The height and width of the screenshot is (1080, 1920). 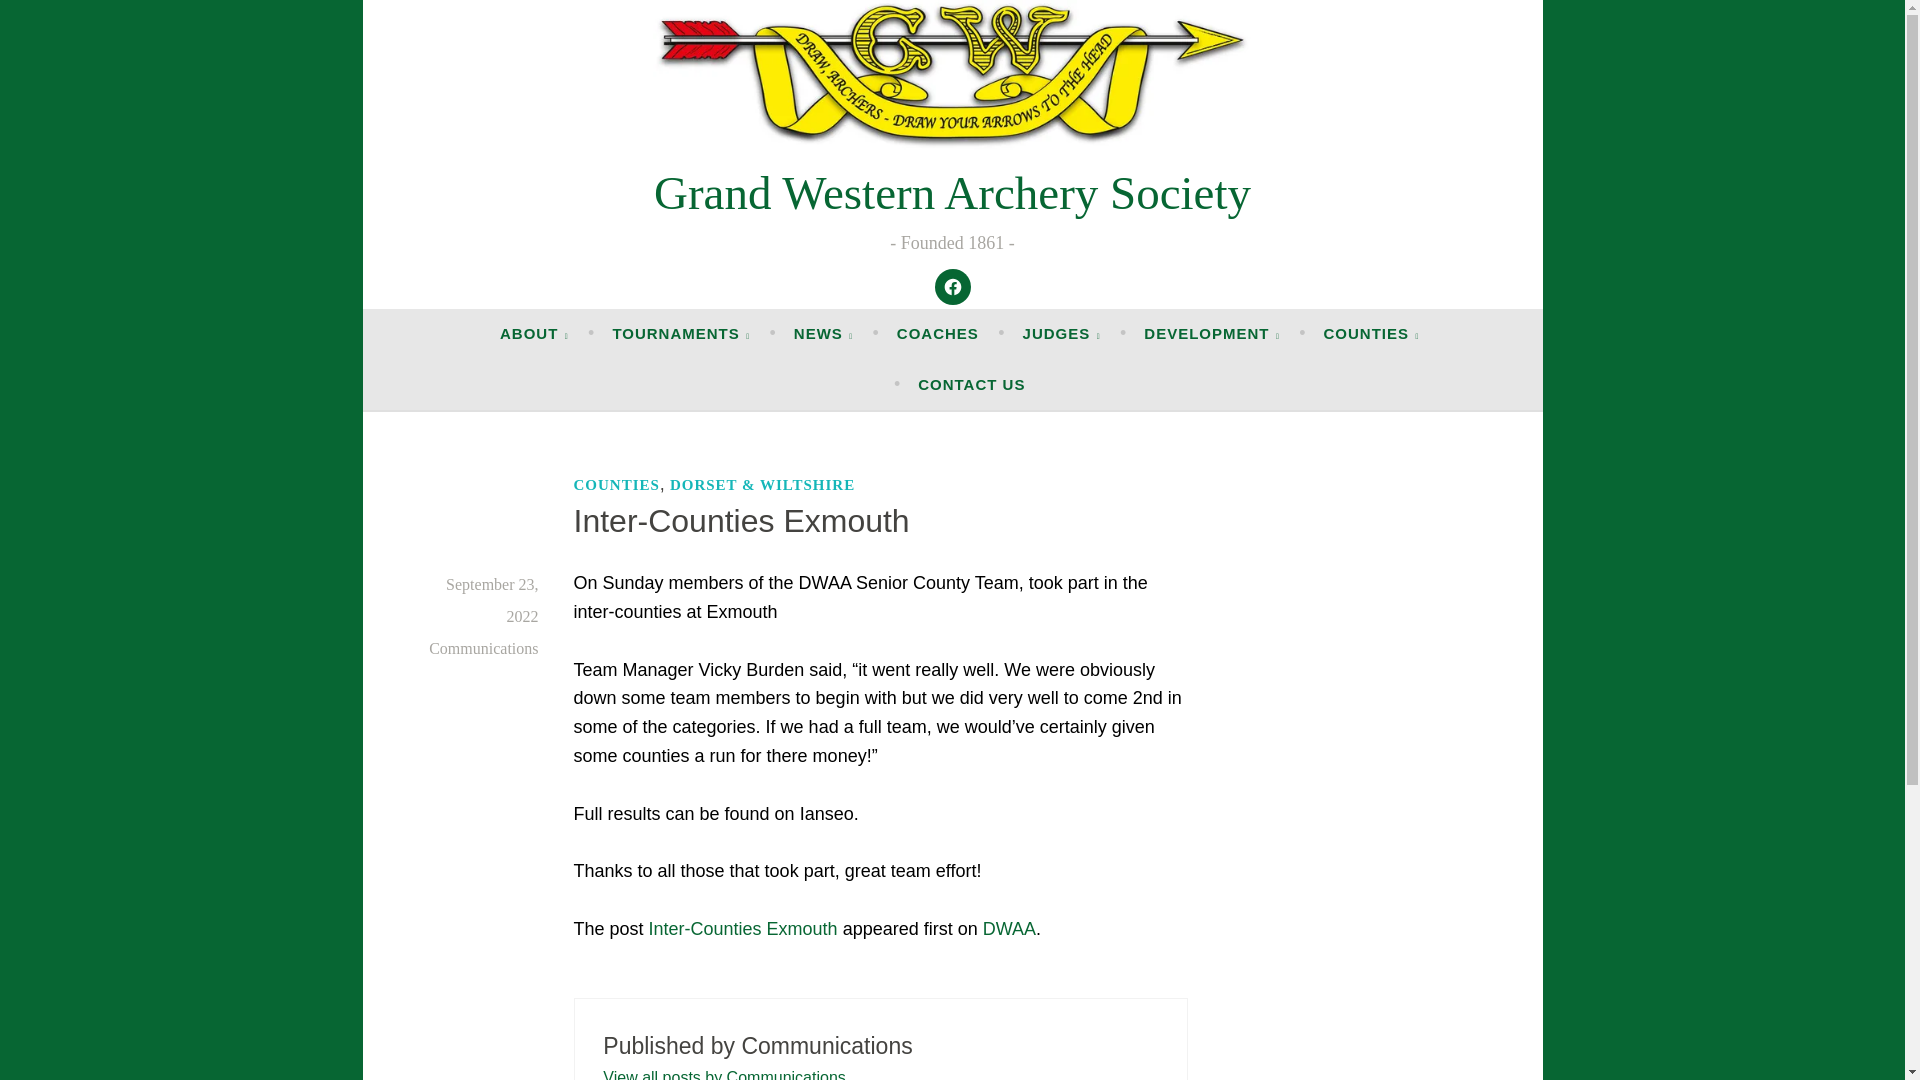 I want to click on NEWS, so click(x=823, y=334).